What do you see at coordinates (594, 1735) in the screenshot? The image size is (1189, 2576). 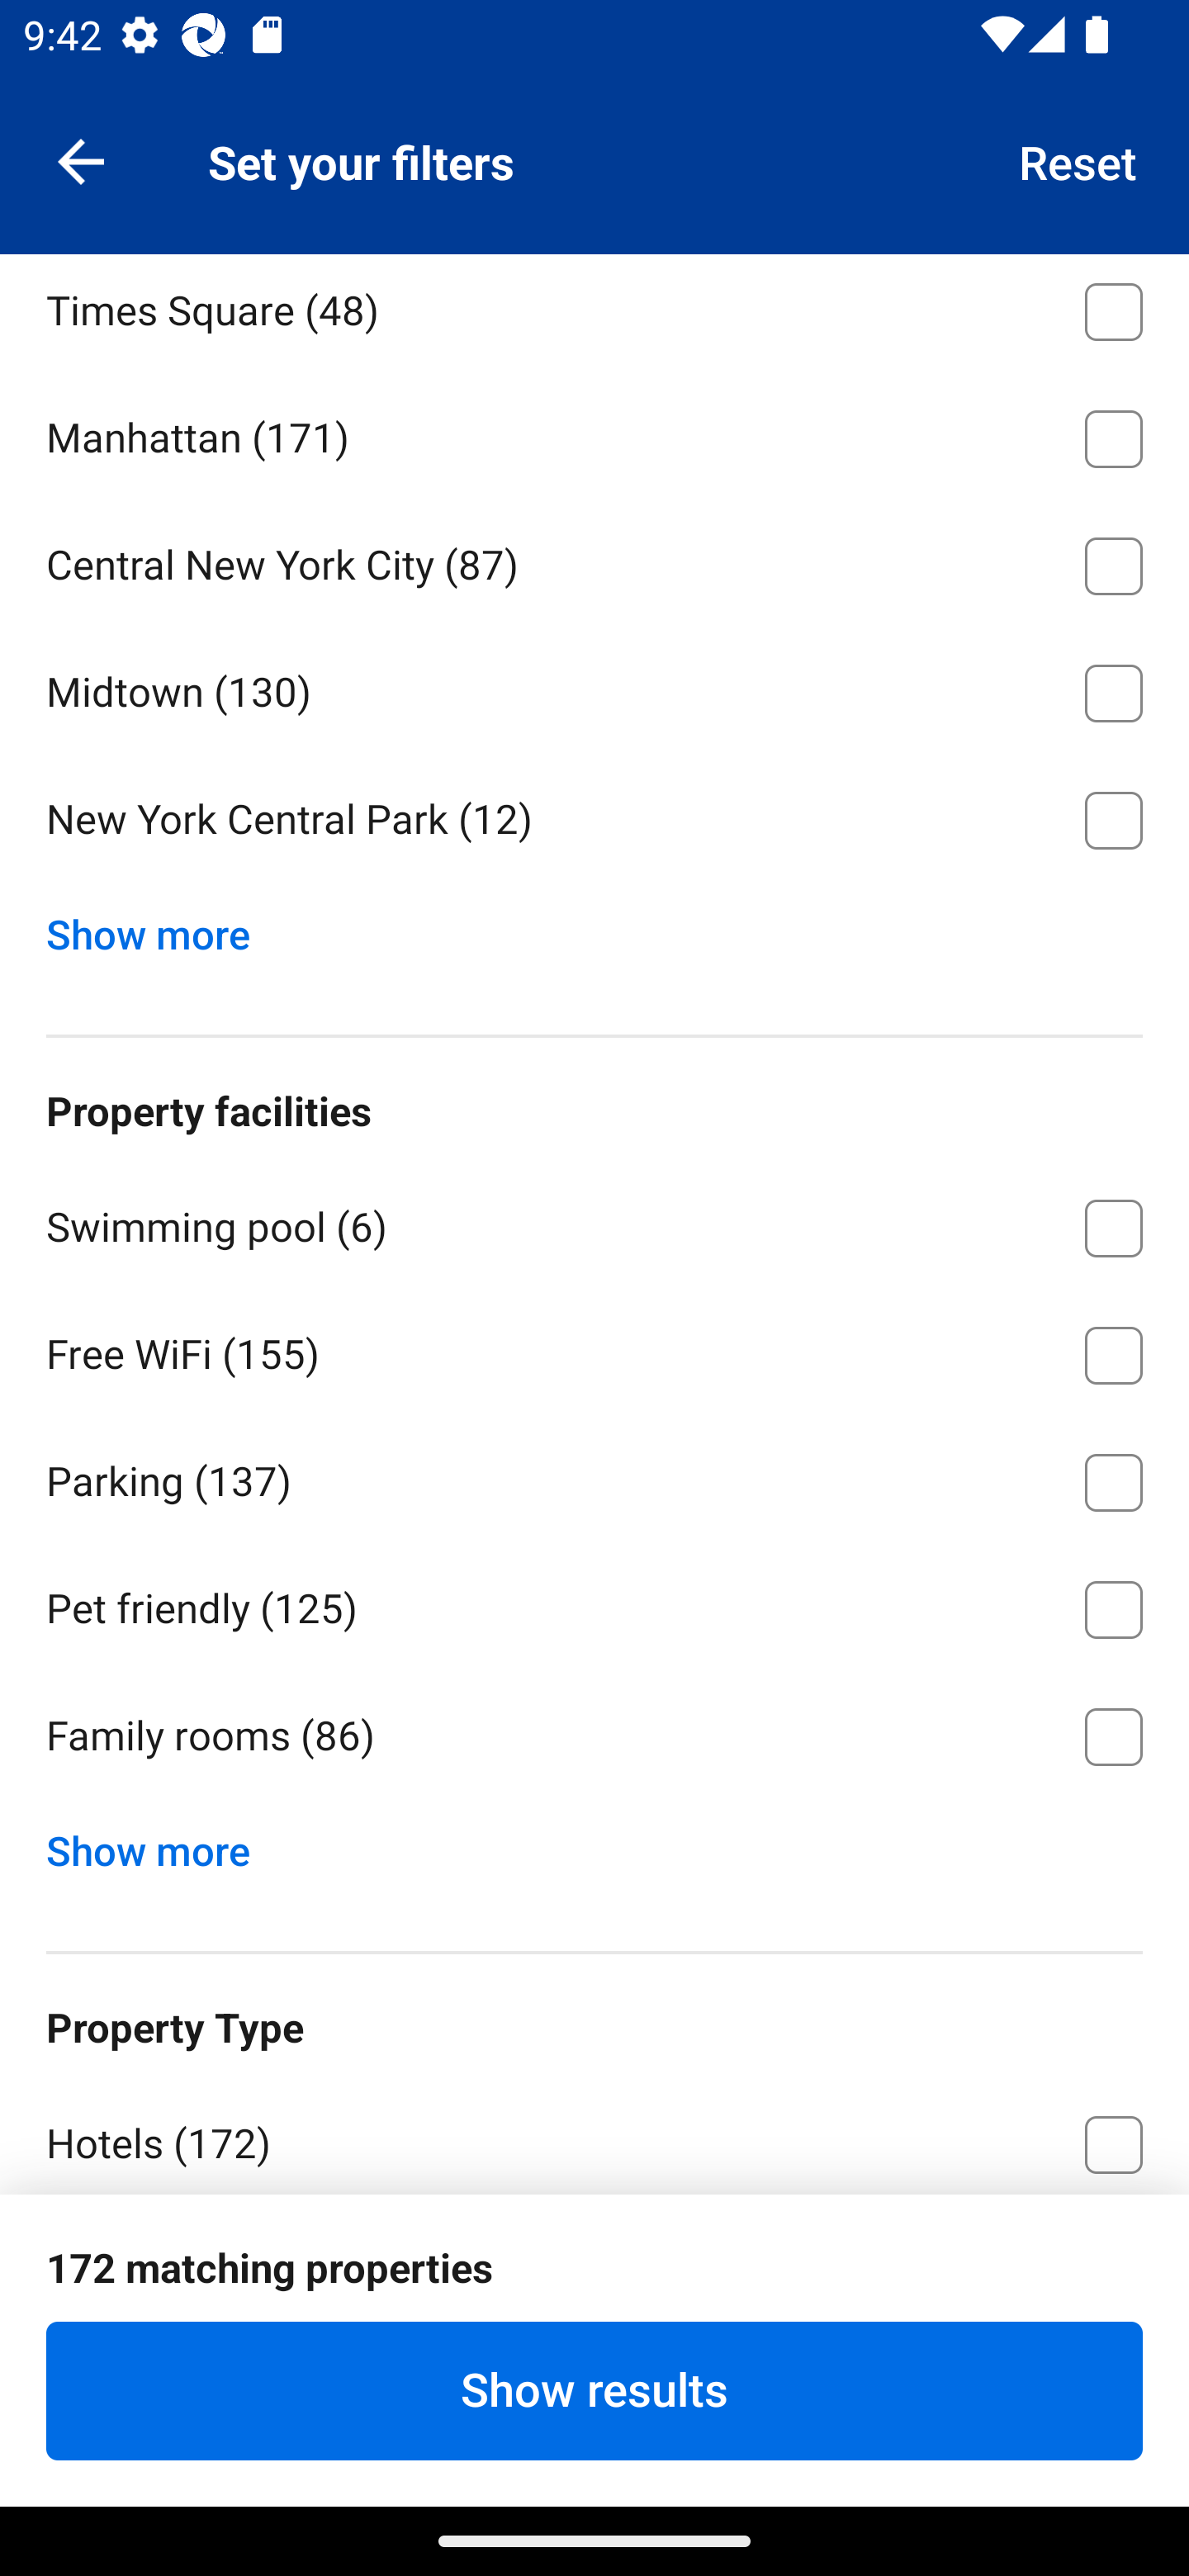 I see `Family rooms ⁦(86)` at bounding box center [594, 1735].